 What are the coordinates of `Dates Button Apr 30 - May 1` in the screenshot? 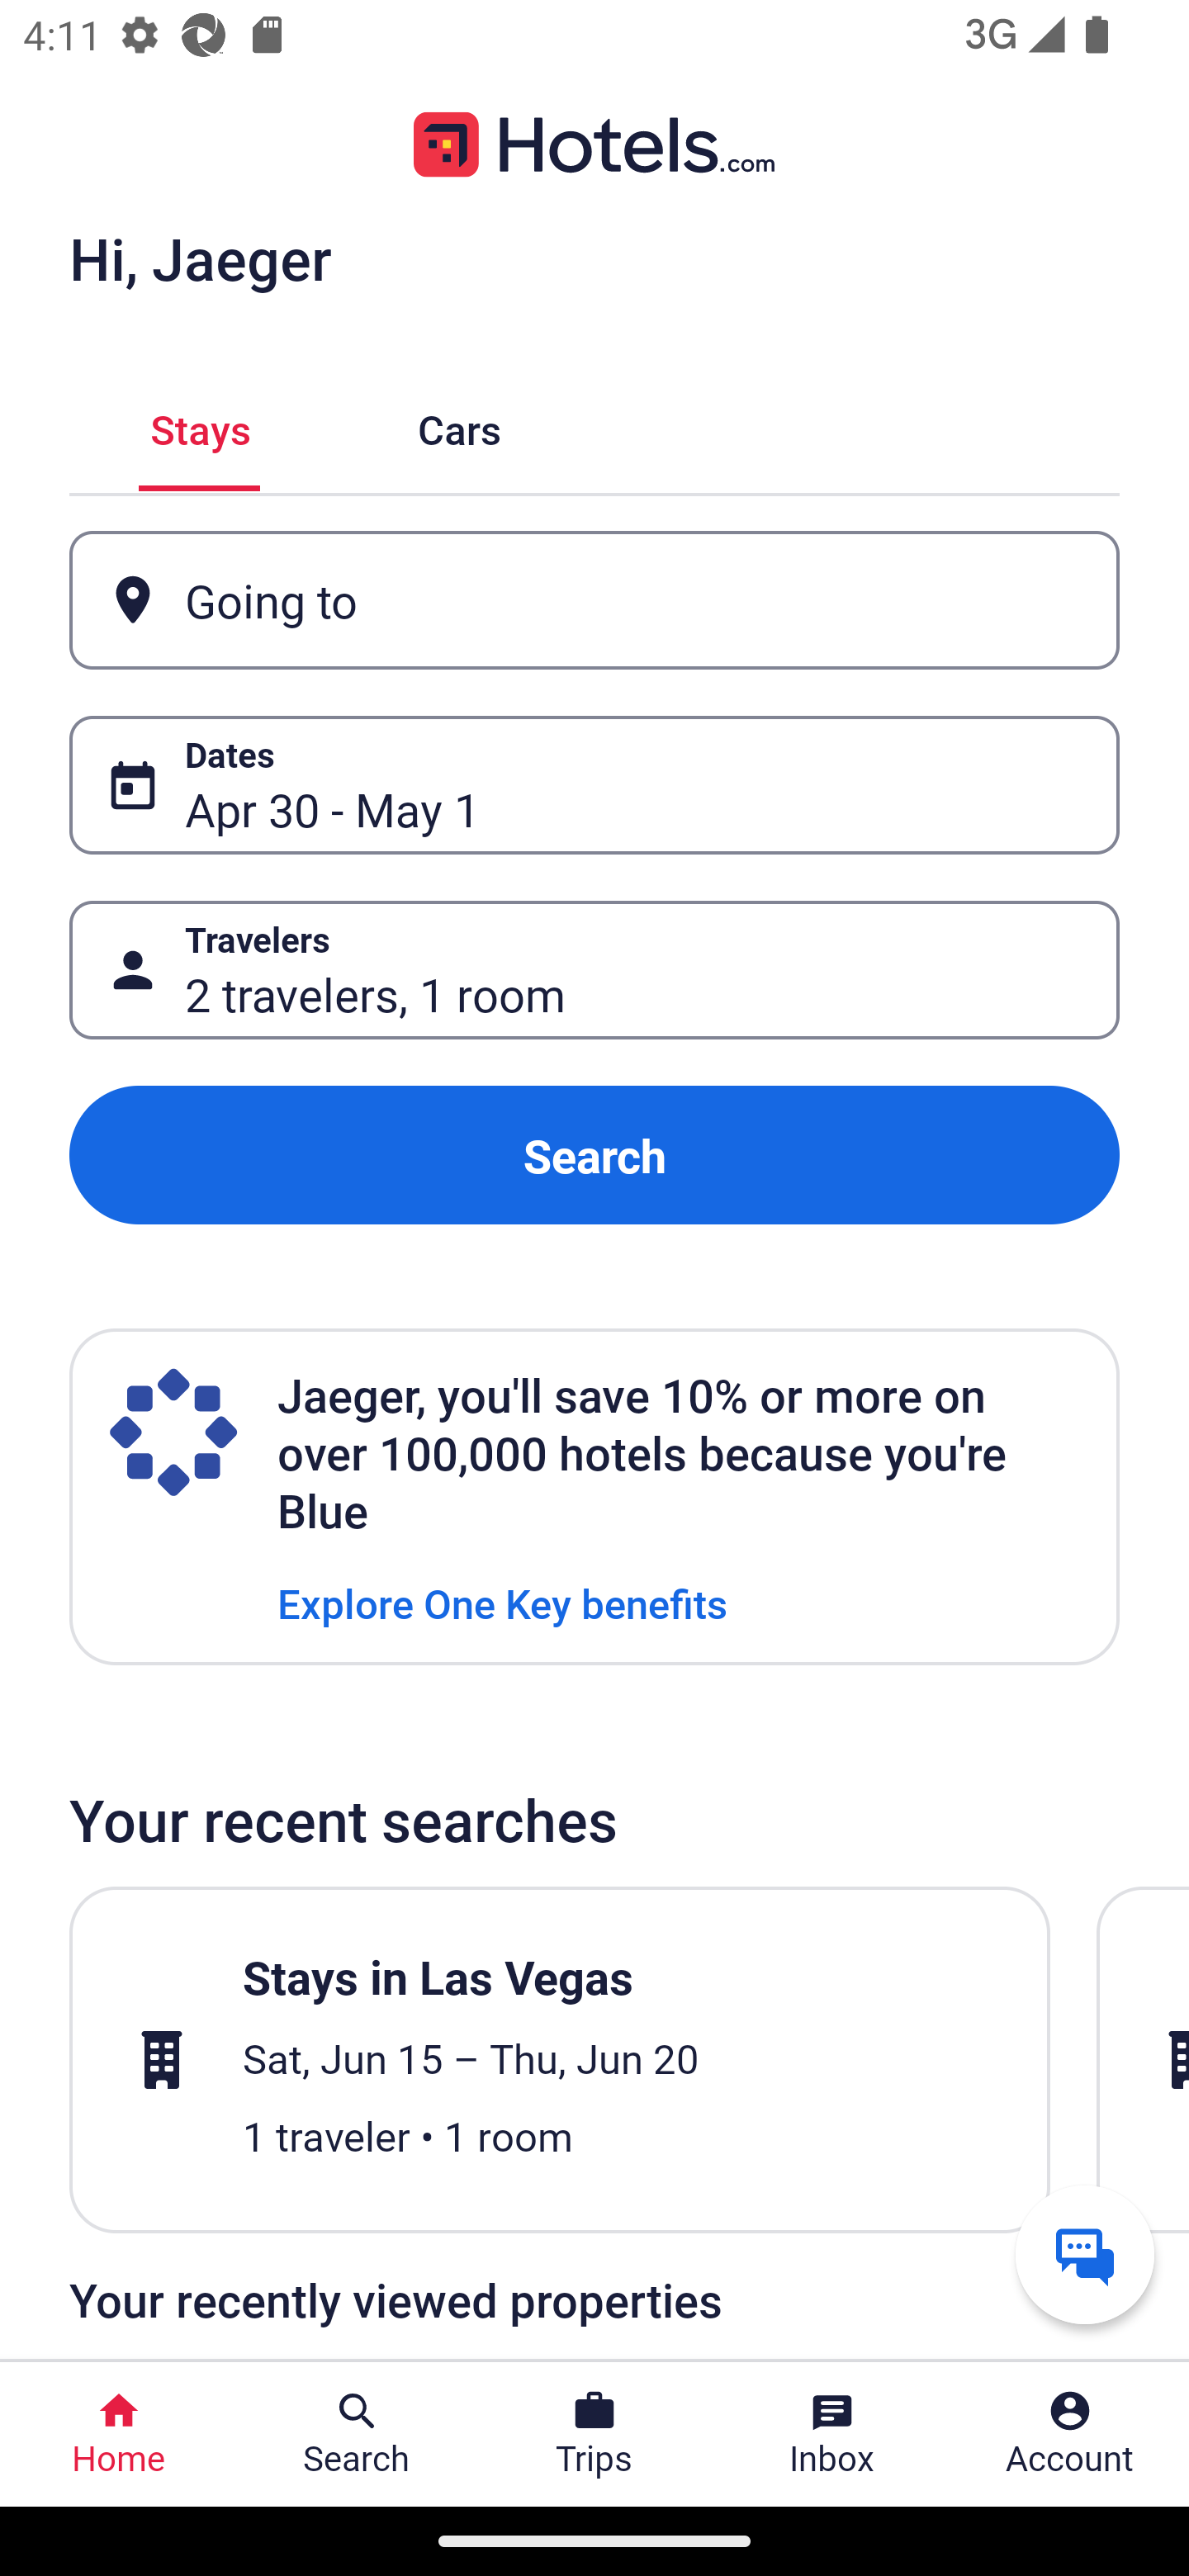 It's located at (594, 785).